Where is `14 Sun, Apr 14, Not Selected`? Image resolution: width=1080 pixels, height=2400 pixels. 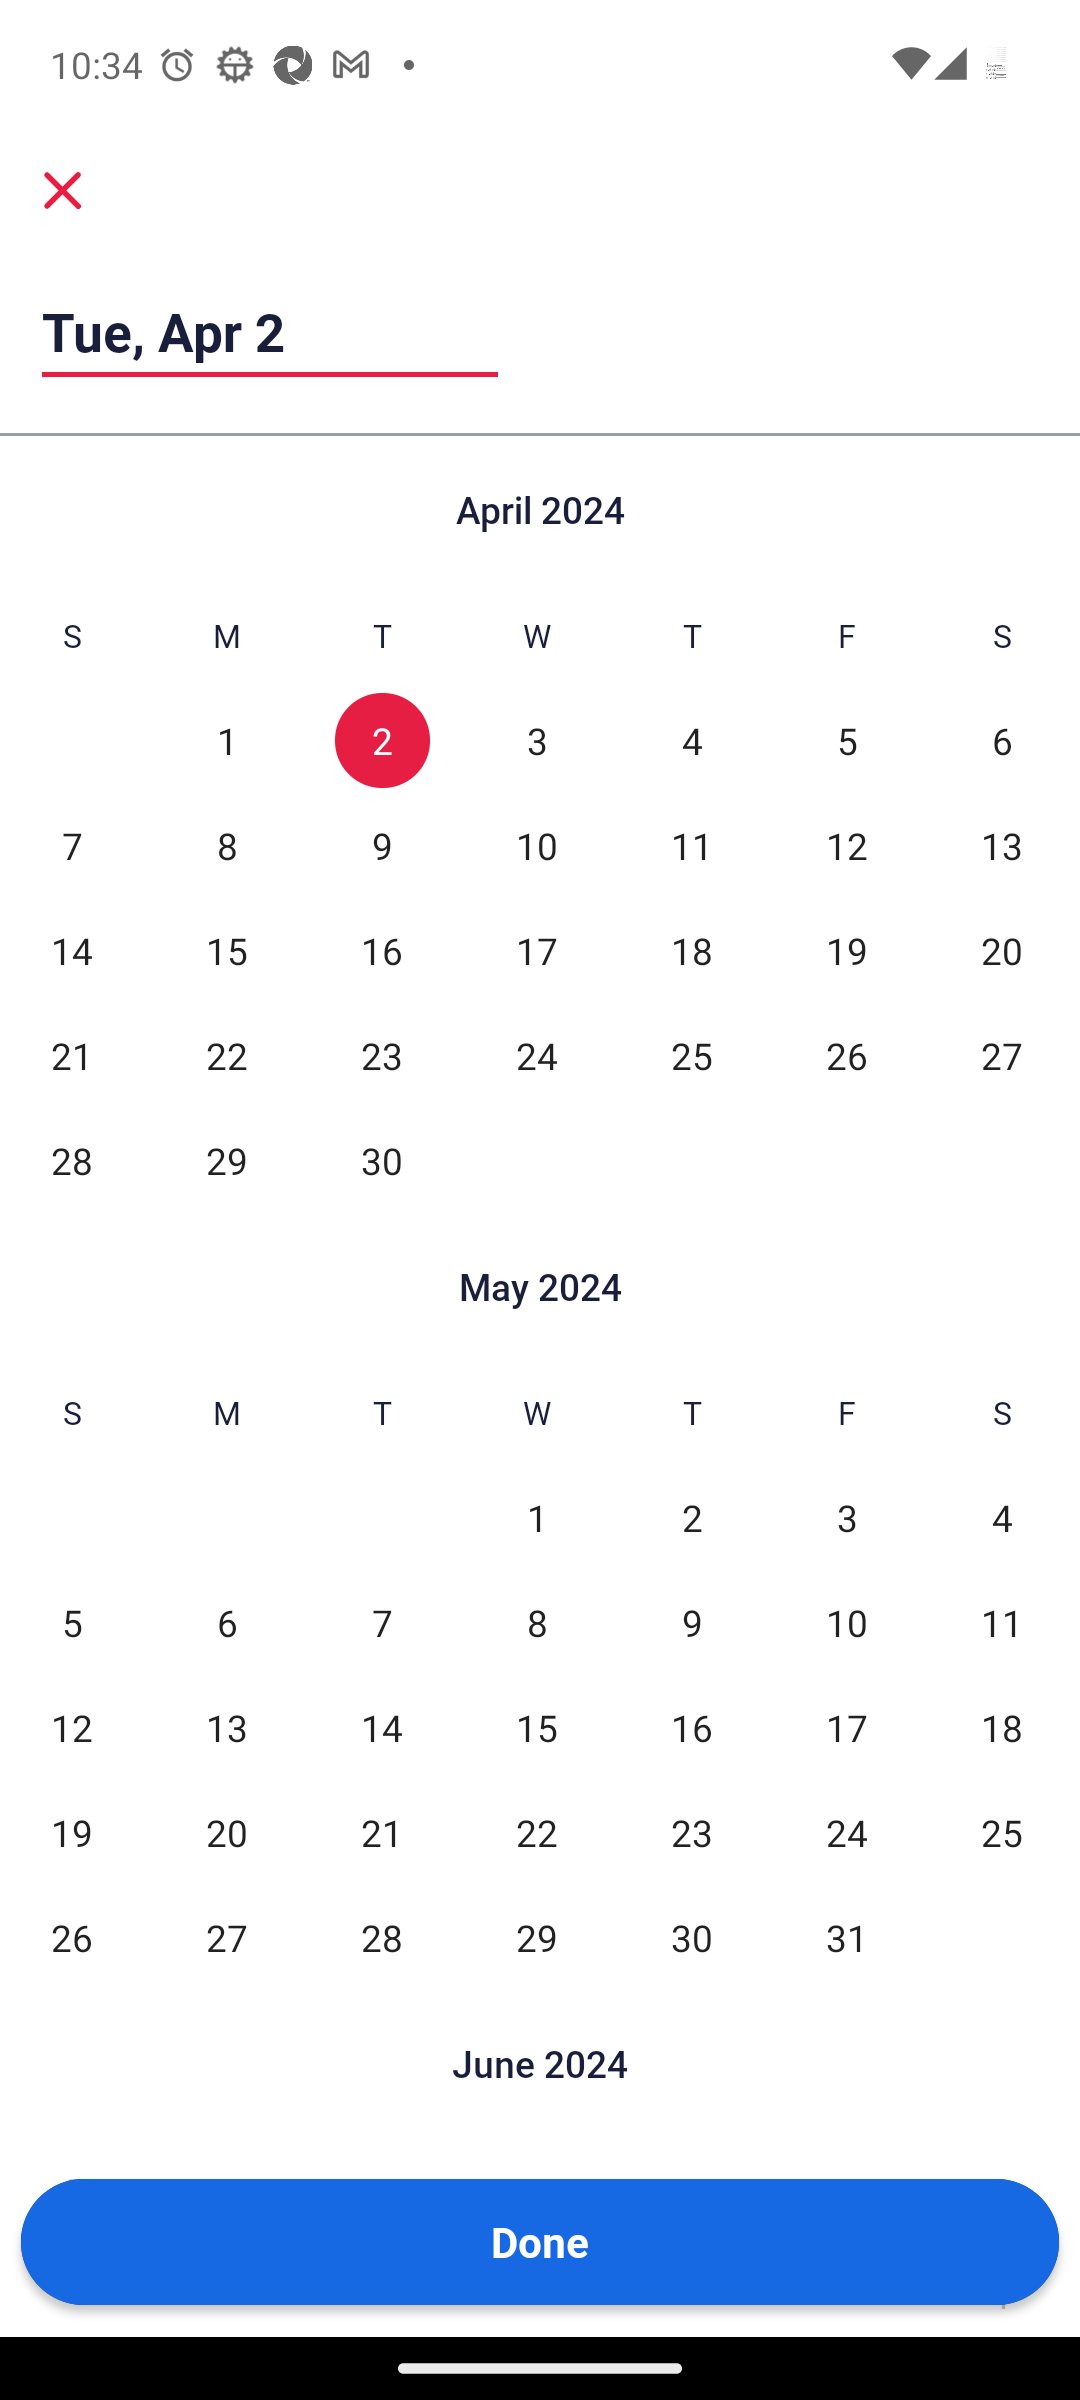
14 Sun, Apr 14, Not Selected is located at coordinates (72, 950).